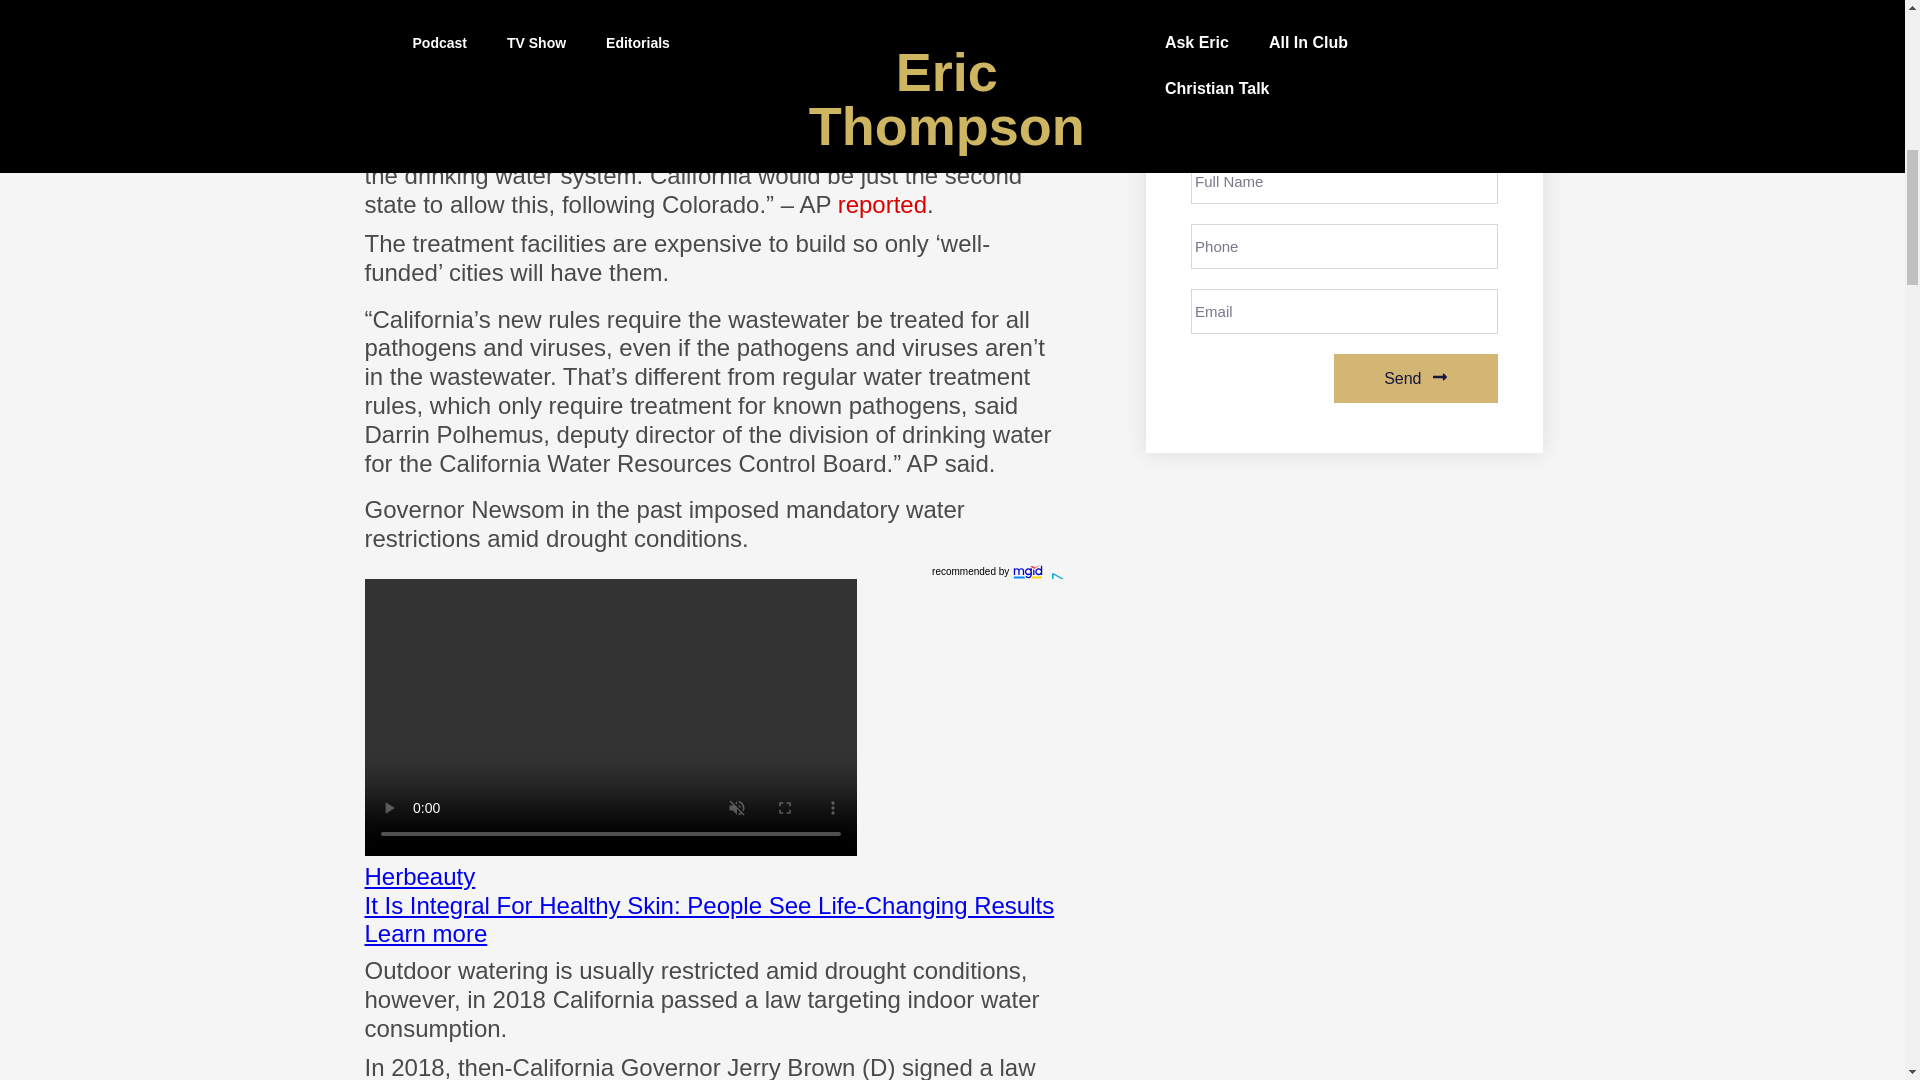  What do you see at coordinates (714, 48) in the screenshot?
I see `Advertisement` at bounding box center [714, 48].